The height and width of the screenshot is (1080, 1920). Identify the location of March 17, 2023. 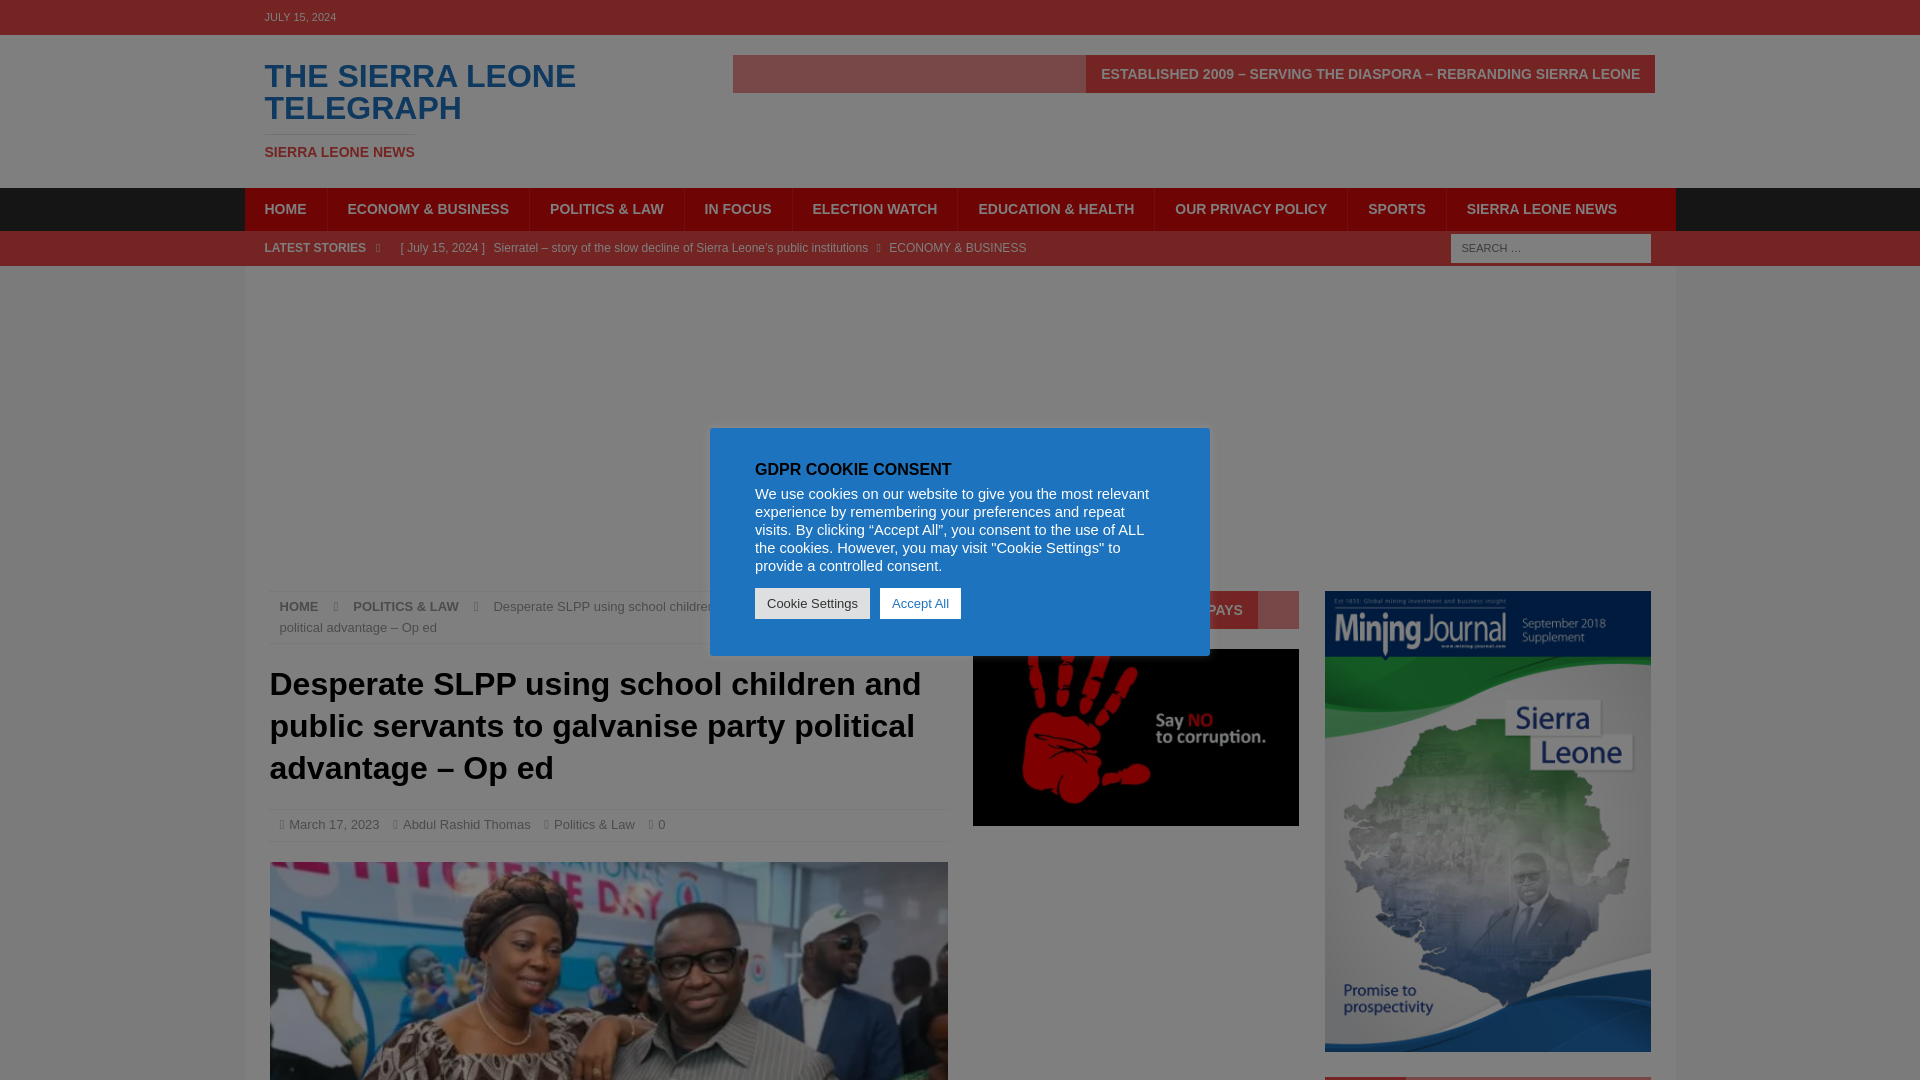
(334, 824).